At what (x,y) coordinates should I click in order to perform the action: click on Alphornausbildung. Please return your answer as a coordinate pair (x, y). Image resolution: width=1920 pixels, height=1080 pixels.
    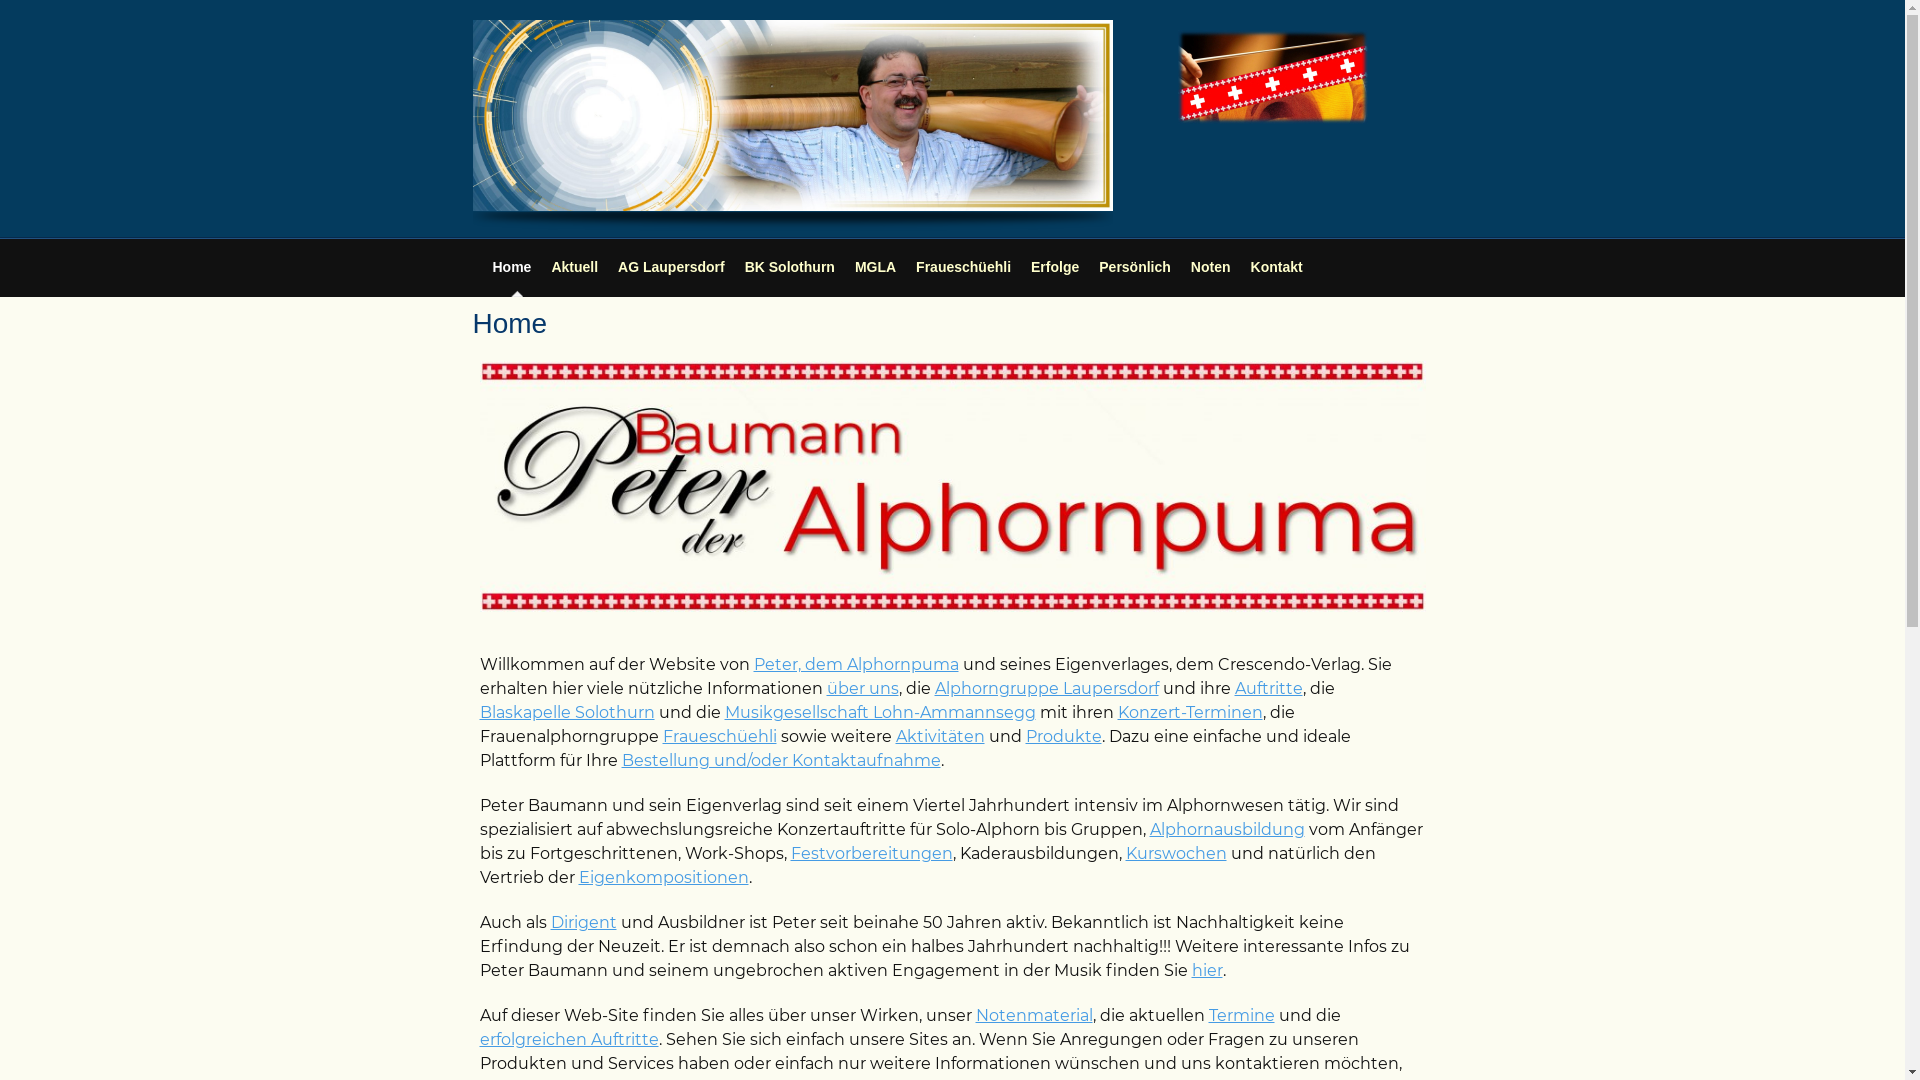
    Looking at the image, I should click on (1228, 830).